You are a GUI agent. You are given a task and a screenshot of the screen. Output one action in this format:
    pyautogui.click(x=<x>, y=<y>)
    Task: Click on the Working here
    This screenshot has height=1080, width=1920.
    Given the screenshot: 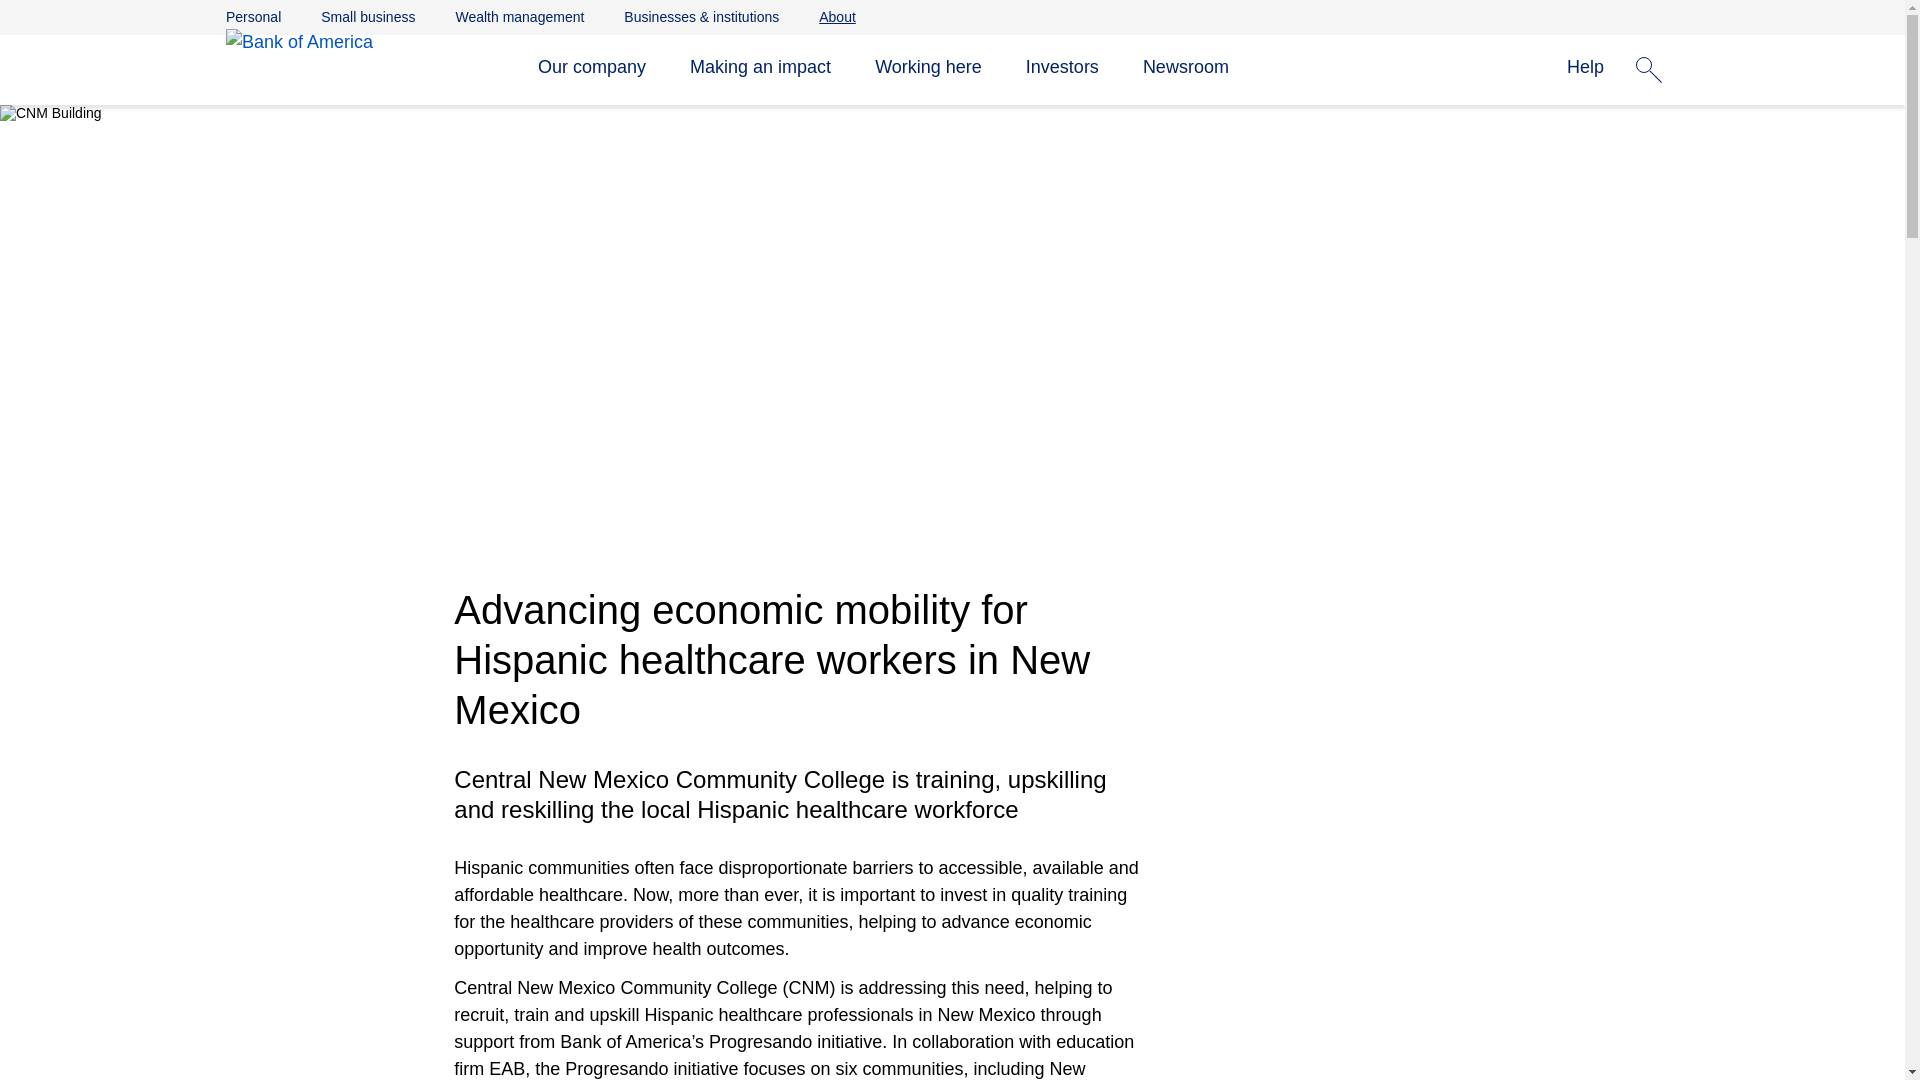 What is the action you would take?
    pyautogui.click(x=928, y=68)
    